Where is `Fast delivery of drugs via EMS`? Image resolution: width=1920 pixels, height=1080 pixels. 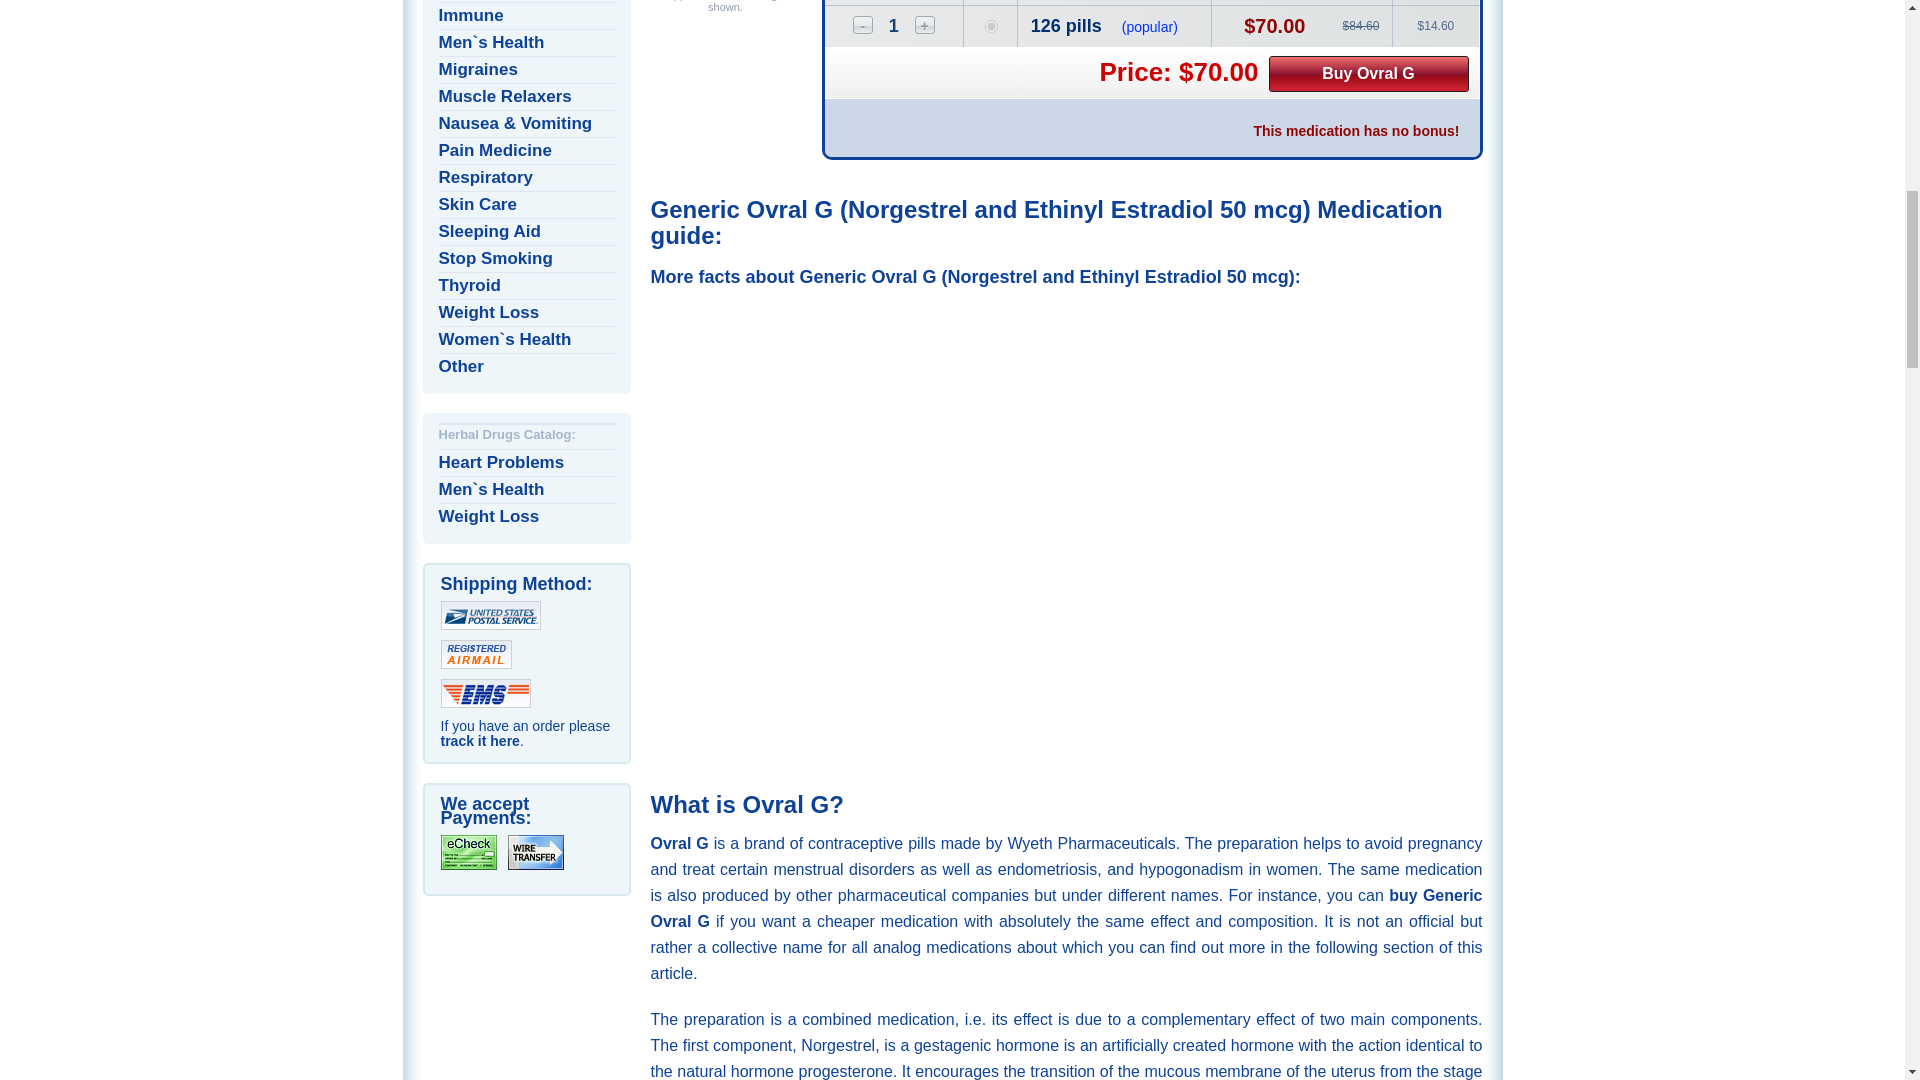
Fast delivery of drugs via EMS is located at coordinates (484, 694).